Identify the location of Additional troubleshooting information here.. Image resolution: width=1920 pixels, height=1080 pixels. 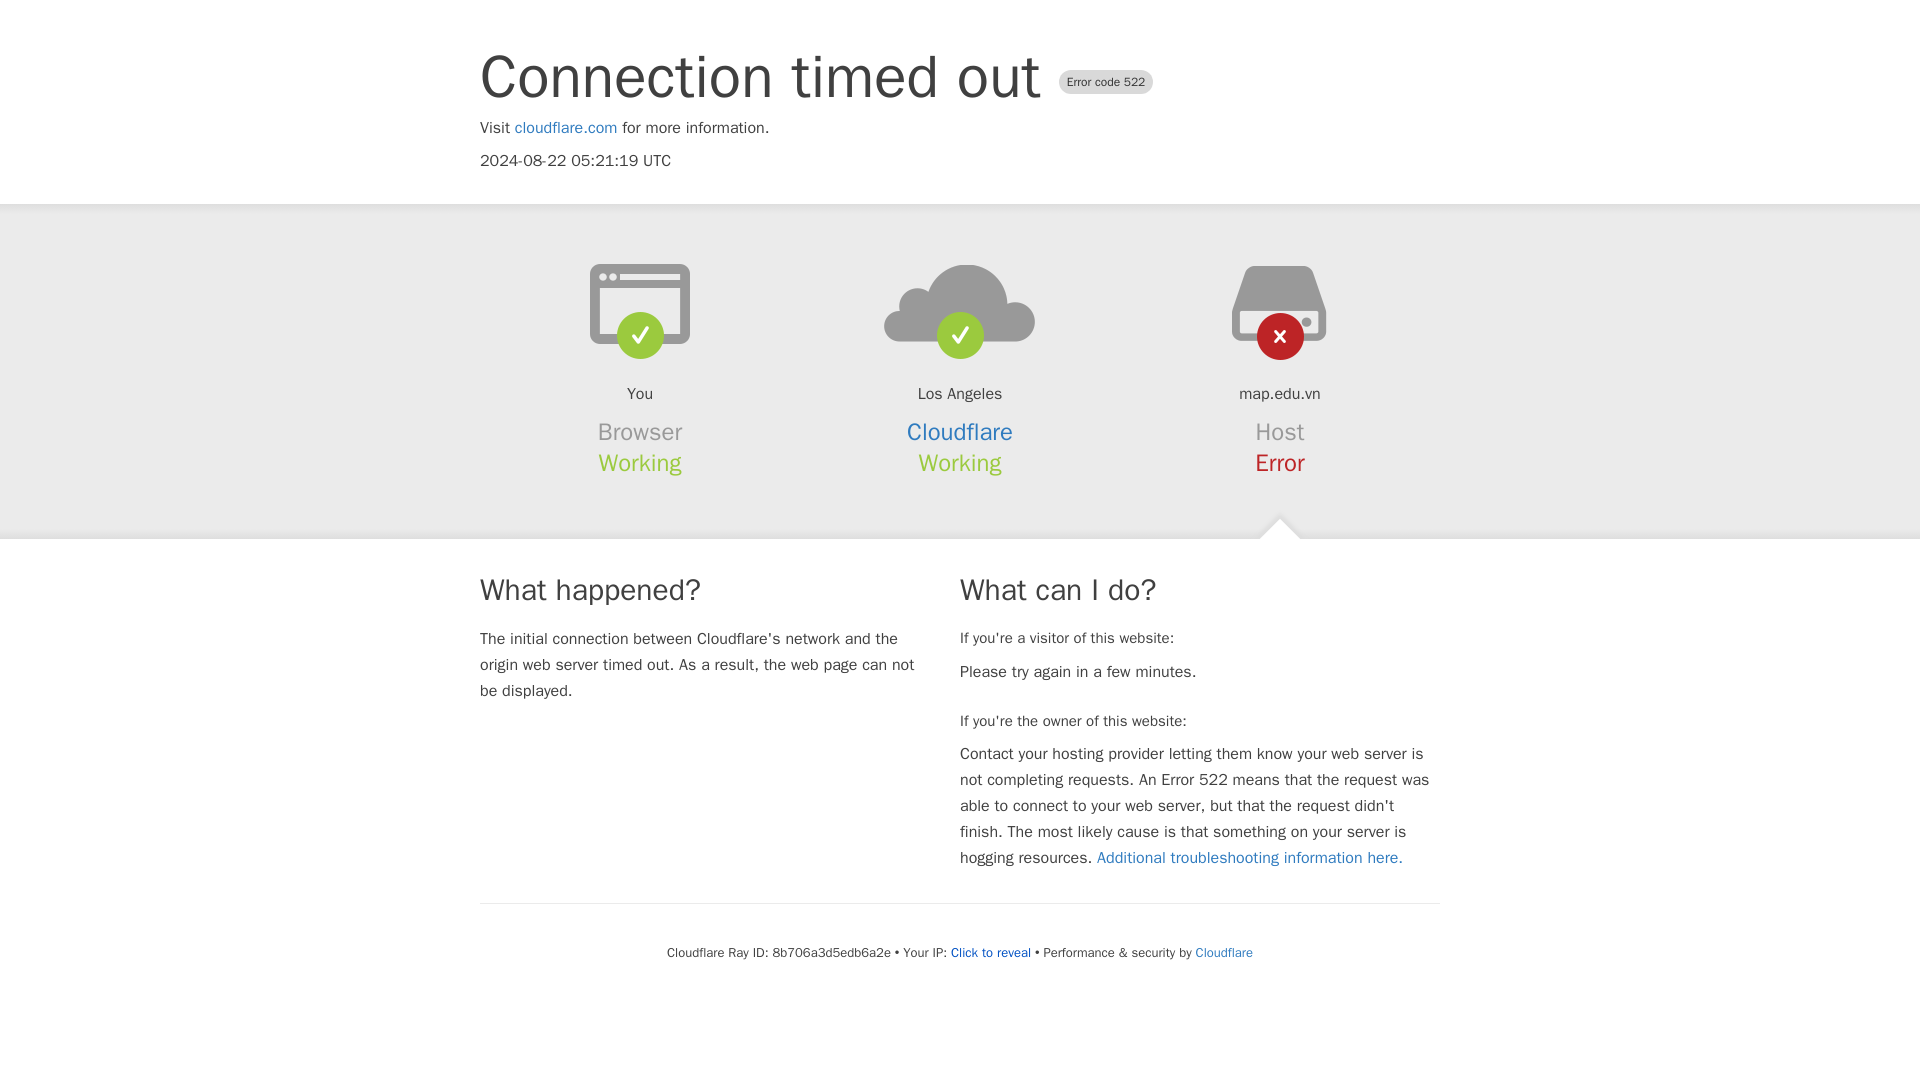
(1250, 858).